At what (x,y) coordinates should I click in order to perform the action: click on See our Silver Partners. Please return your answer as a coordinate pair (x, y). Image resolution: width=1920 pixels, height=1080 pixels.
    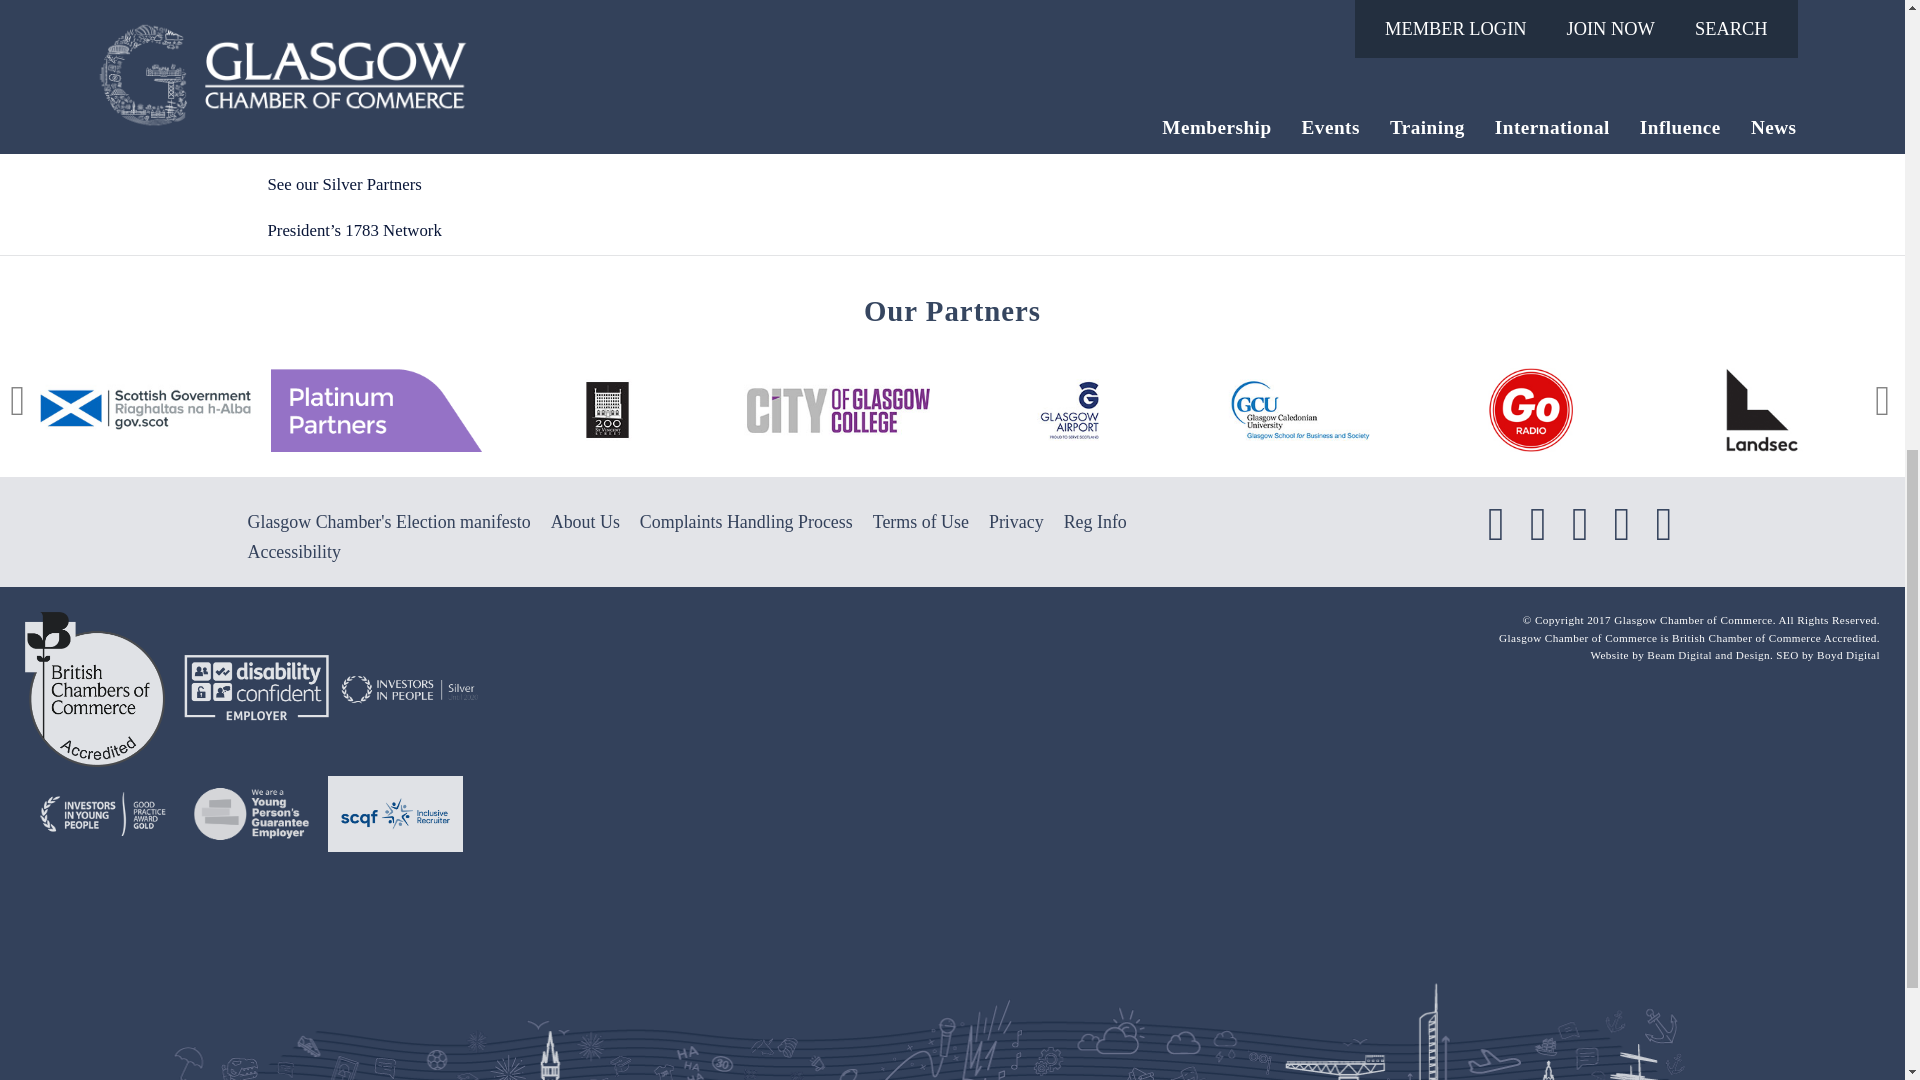
    Looking at the image, I should click on (476, 184).